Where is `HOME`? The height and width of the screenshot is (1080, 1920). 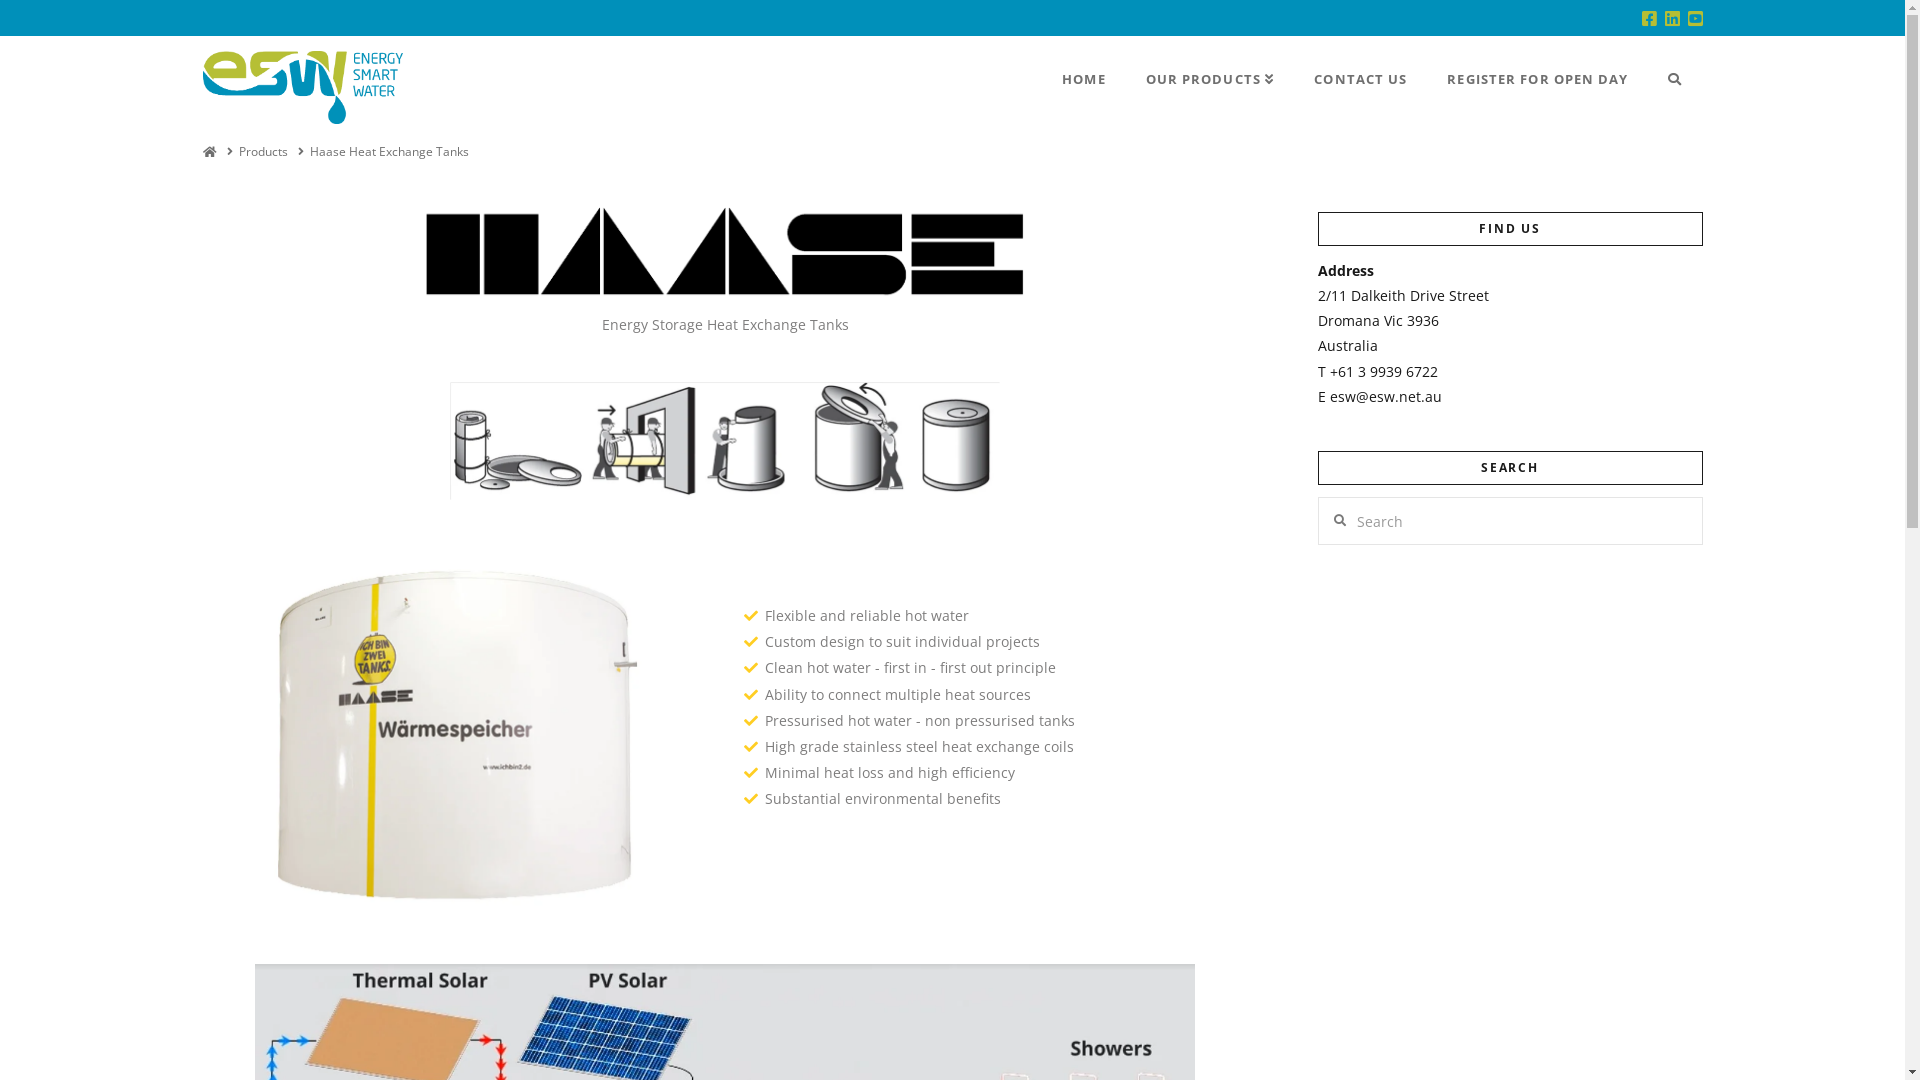 HOME is located at coordinates (1083, 81).